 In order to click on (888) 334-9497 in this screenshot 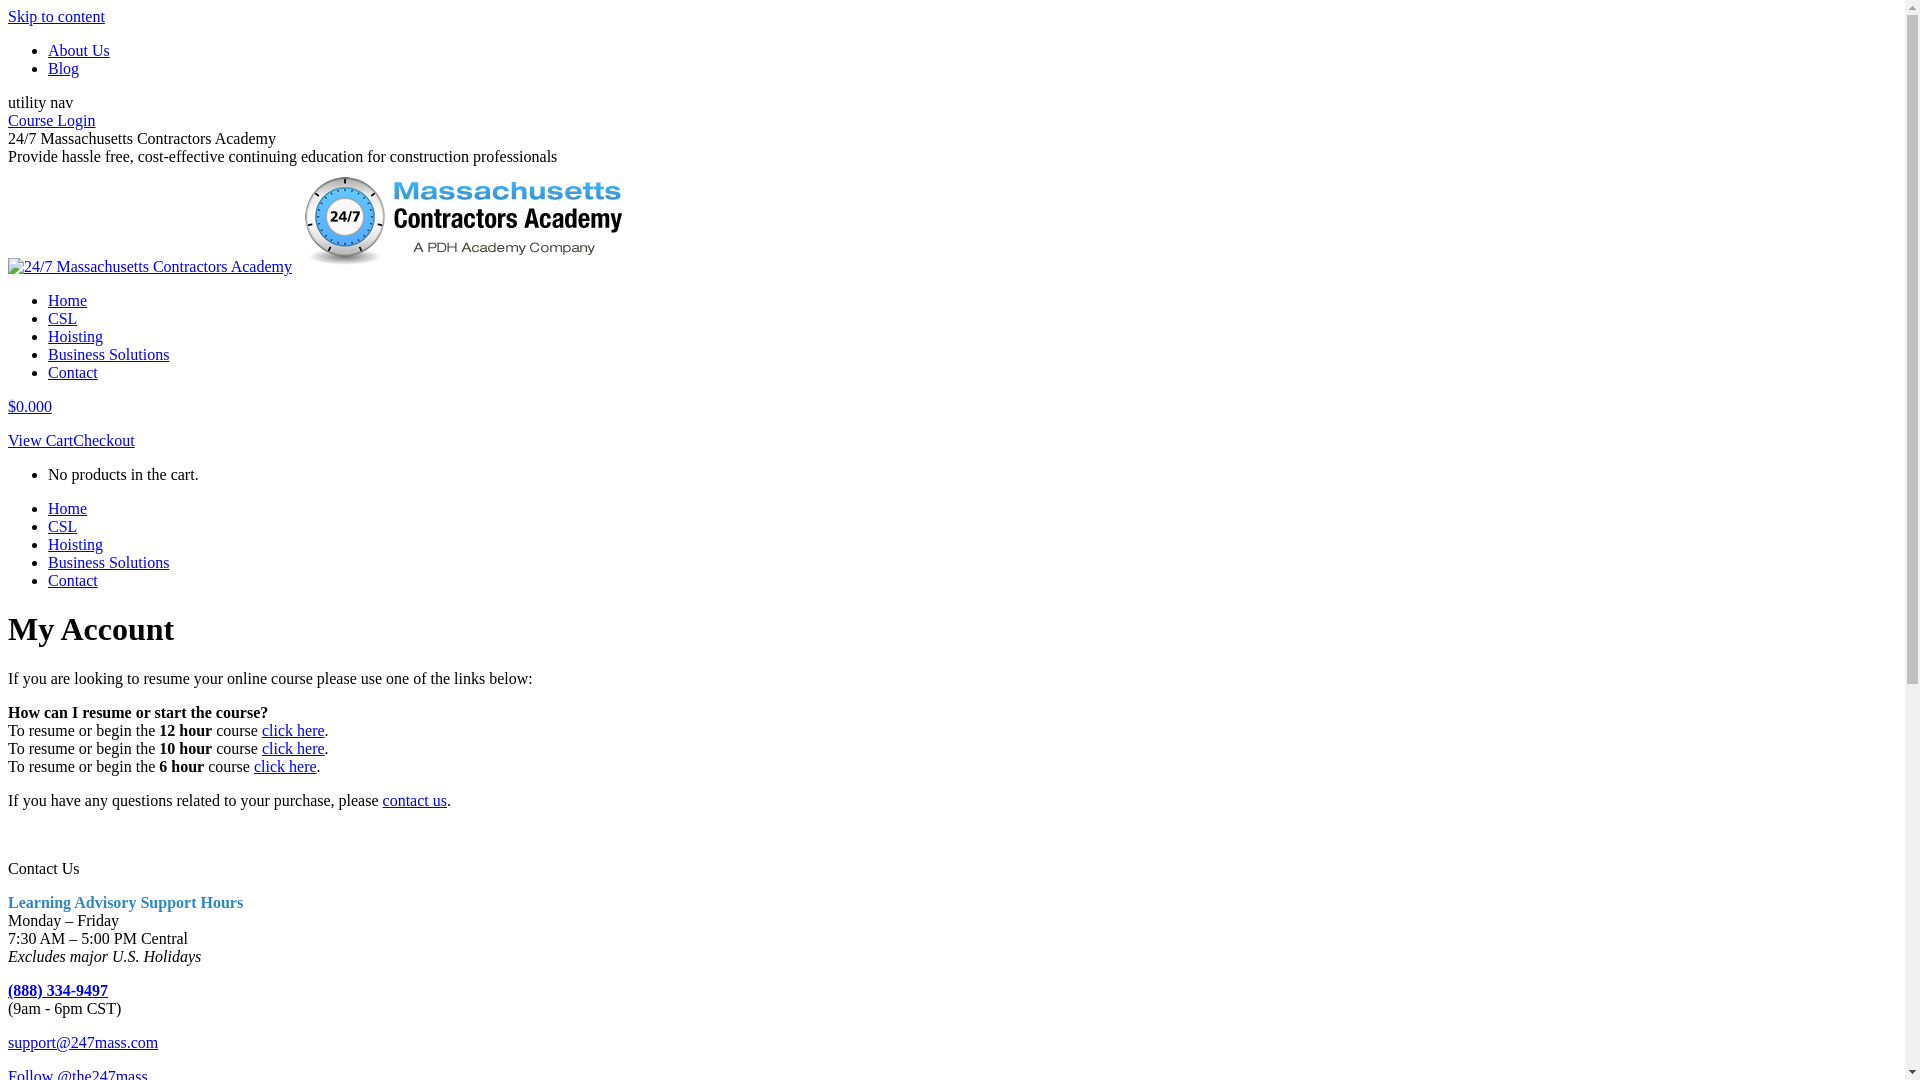, I will do `click(58, 990)`.